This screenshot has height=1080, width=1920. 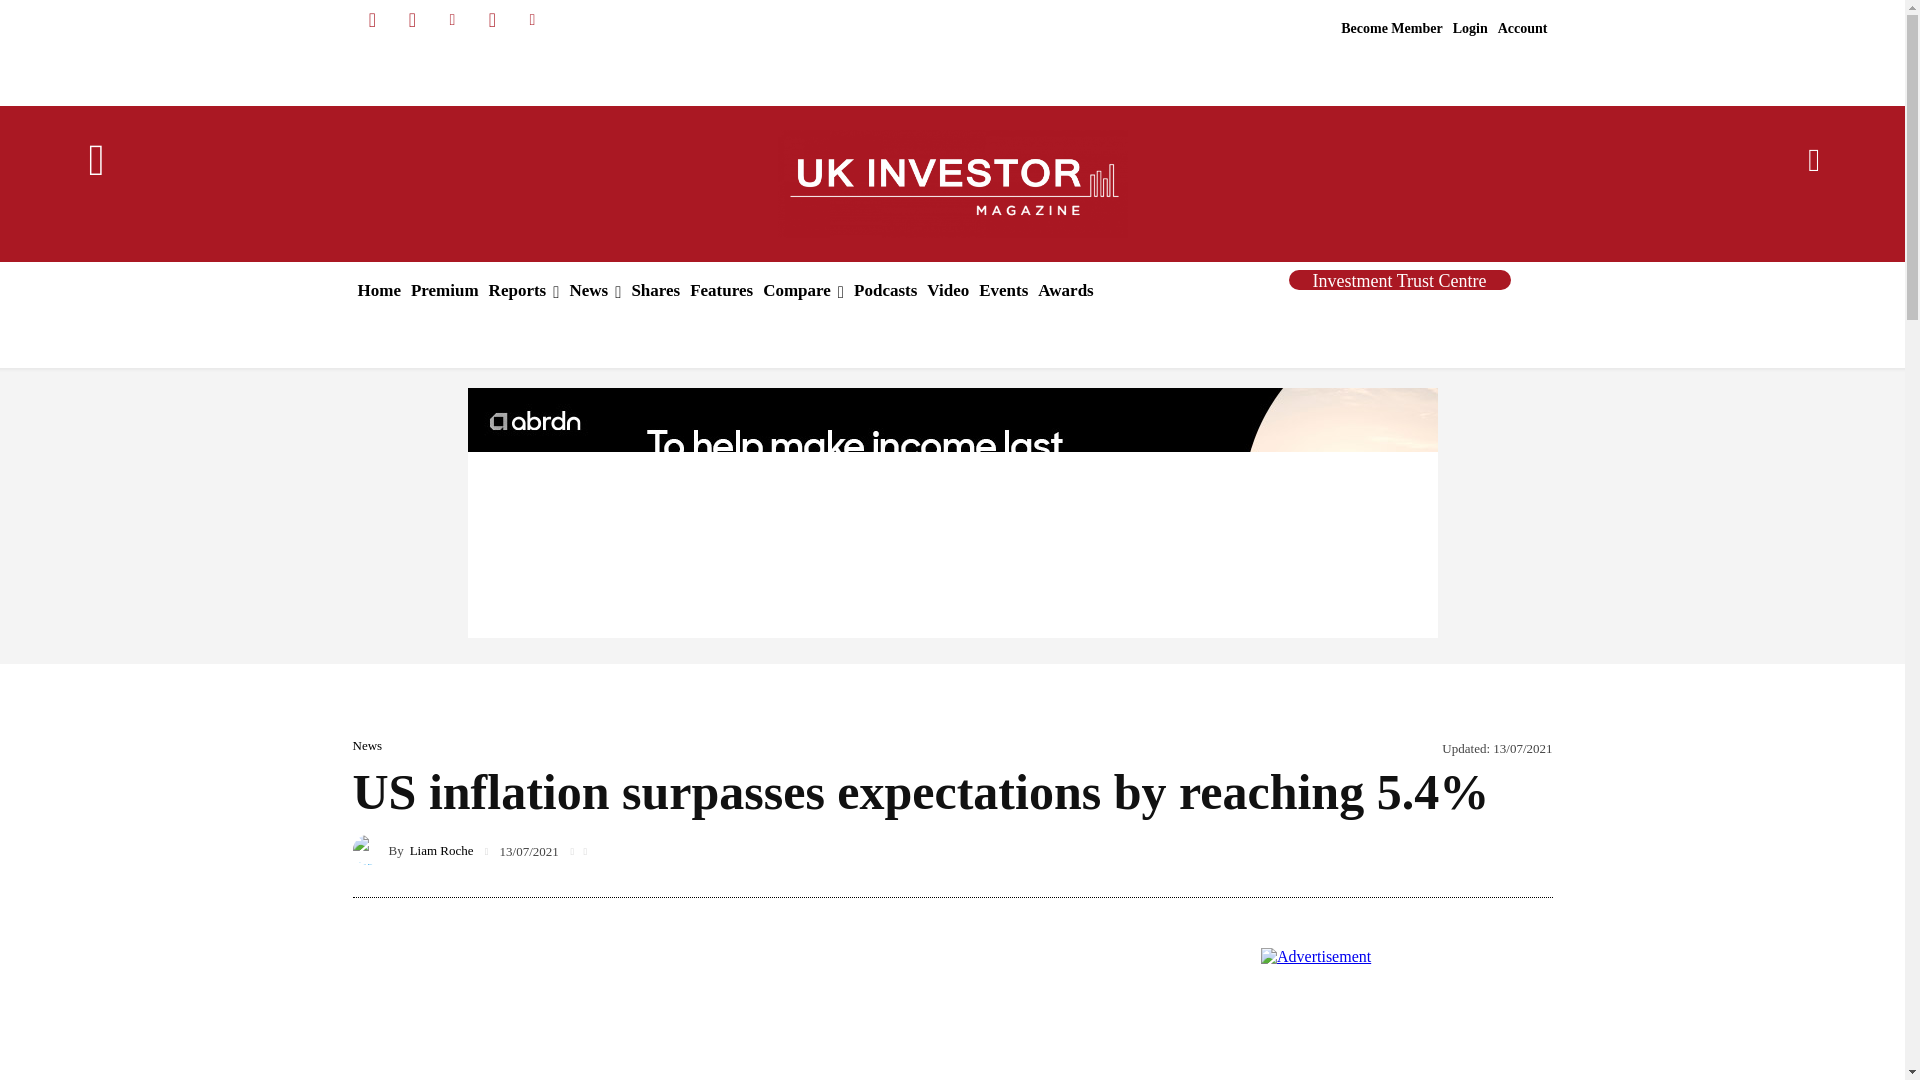 What do you see at coordinates (444, 290) in the screenshot?
I see `Premium` at bounding box center [444, 290].